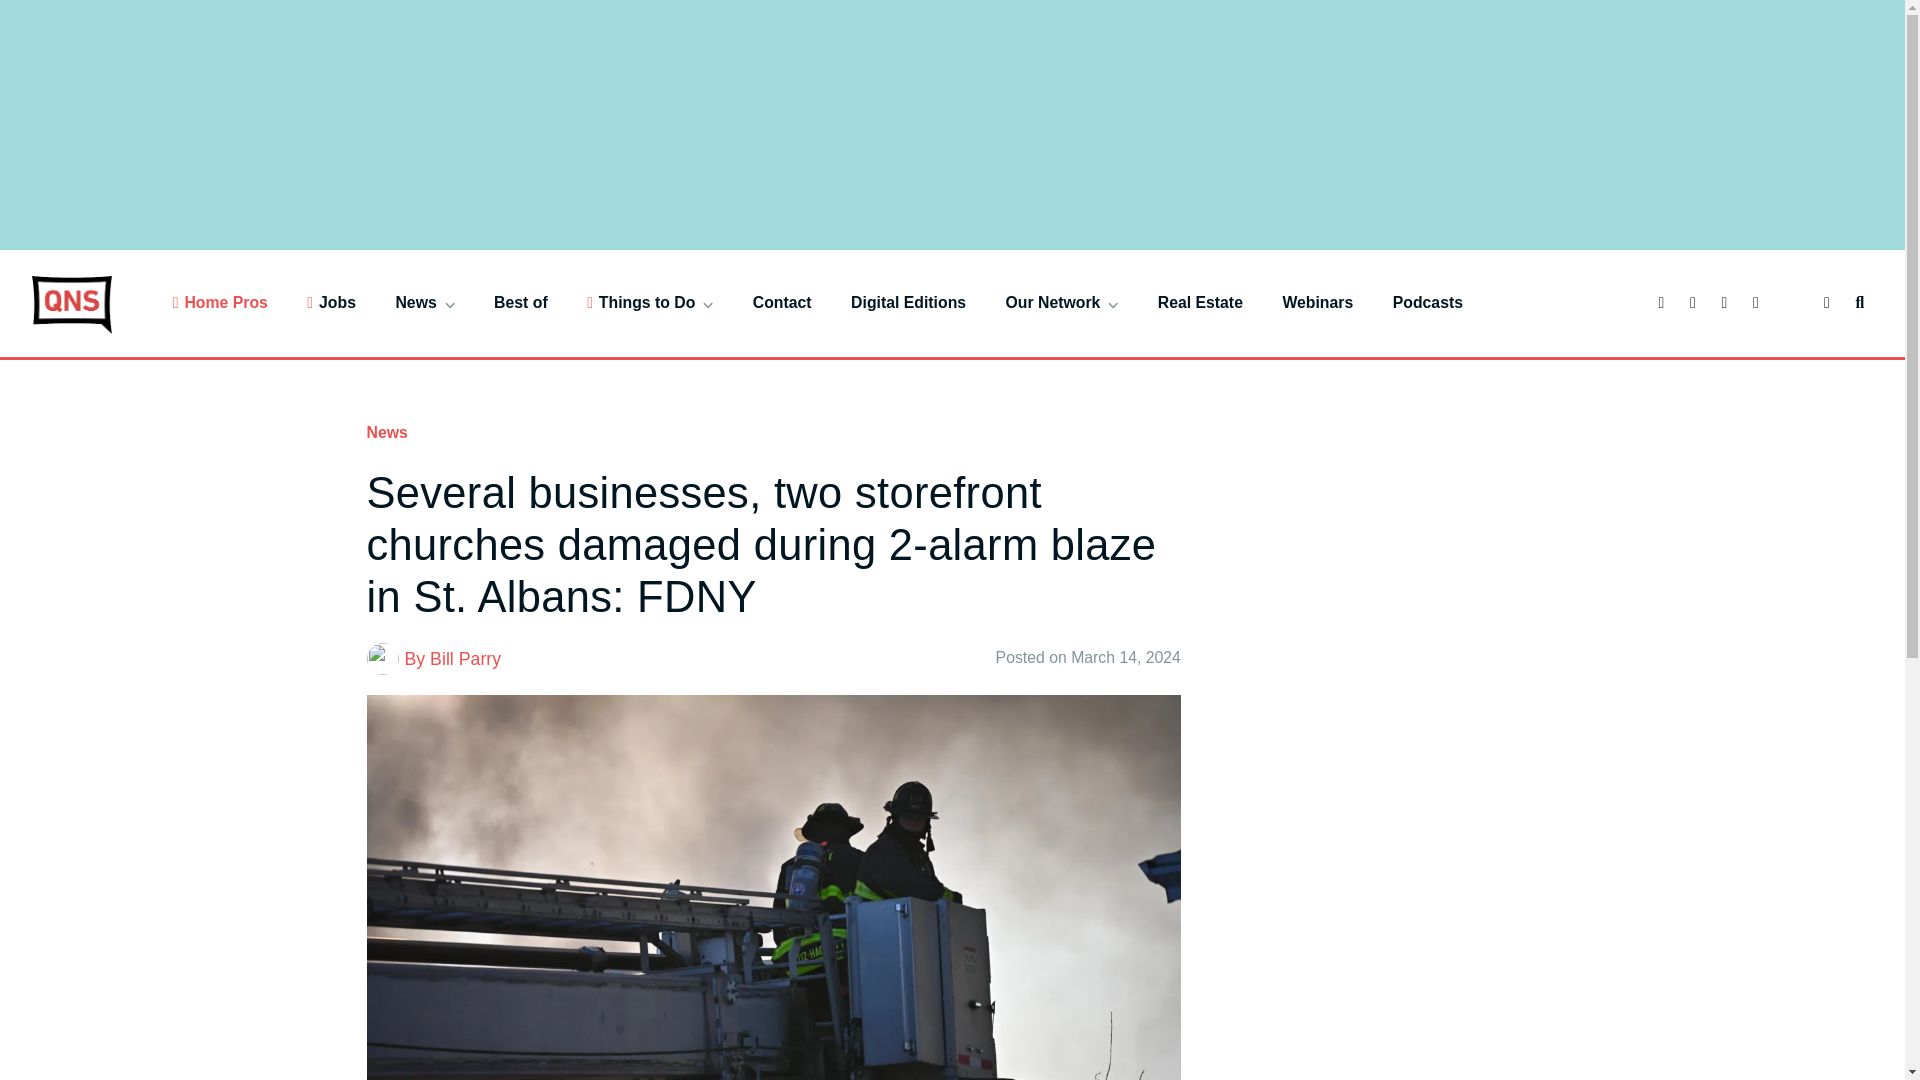 The width and height of the screenshot is (1920, 1080). I want to click on Posts by Bill Parry, so click(466, 658).